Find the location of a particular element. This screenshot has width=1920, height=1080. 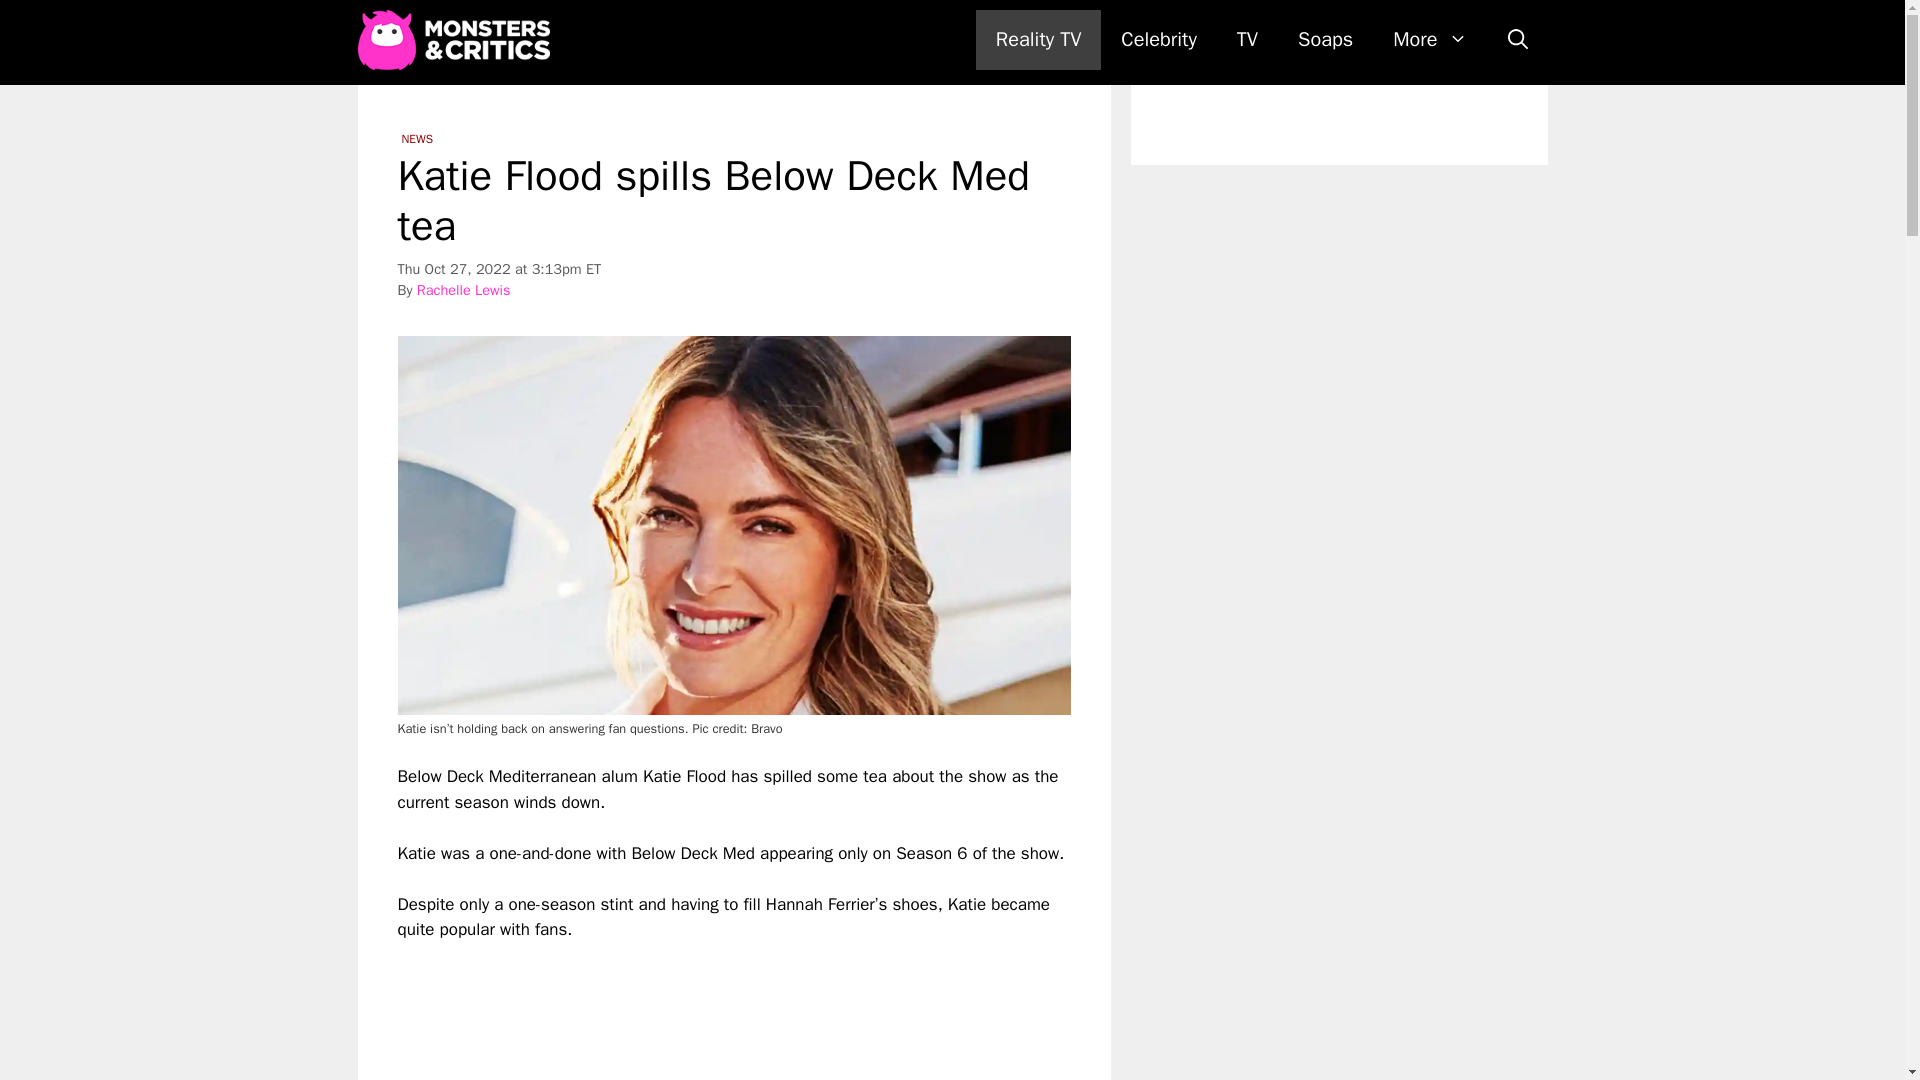

More is located at coordinates (1429, 40).